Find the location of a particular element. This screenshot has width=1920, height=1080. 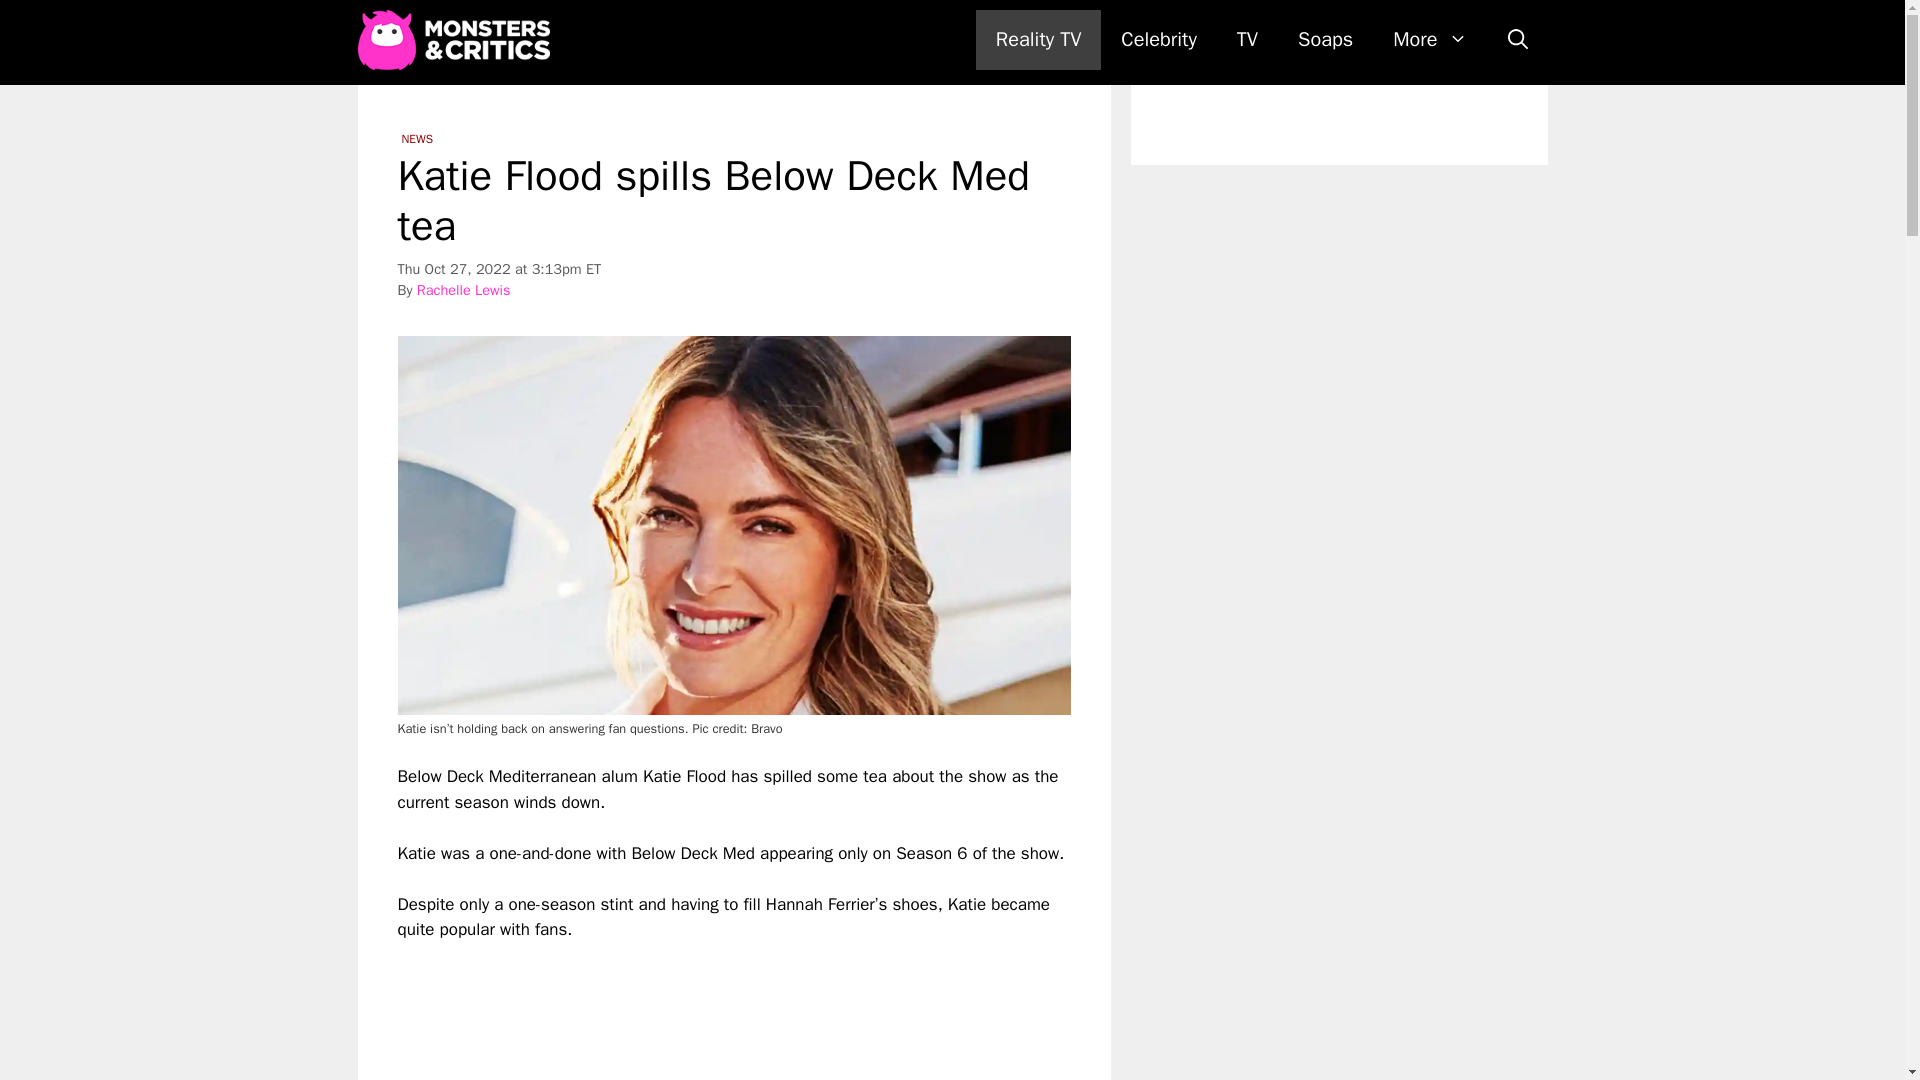

More is located at coordinates (1429, 40).